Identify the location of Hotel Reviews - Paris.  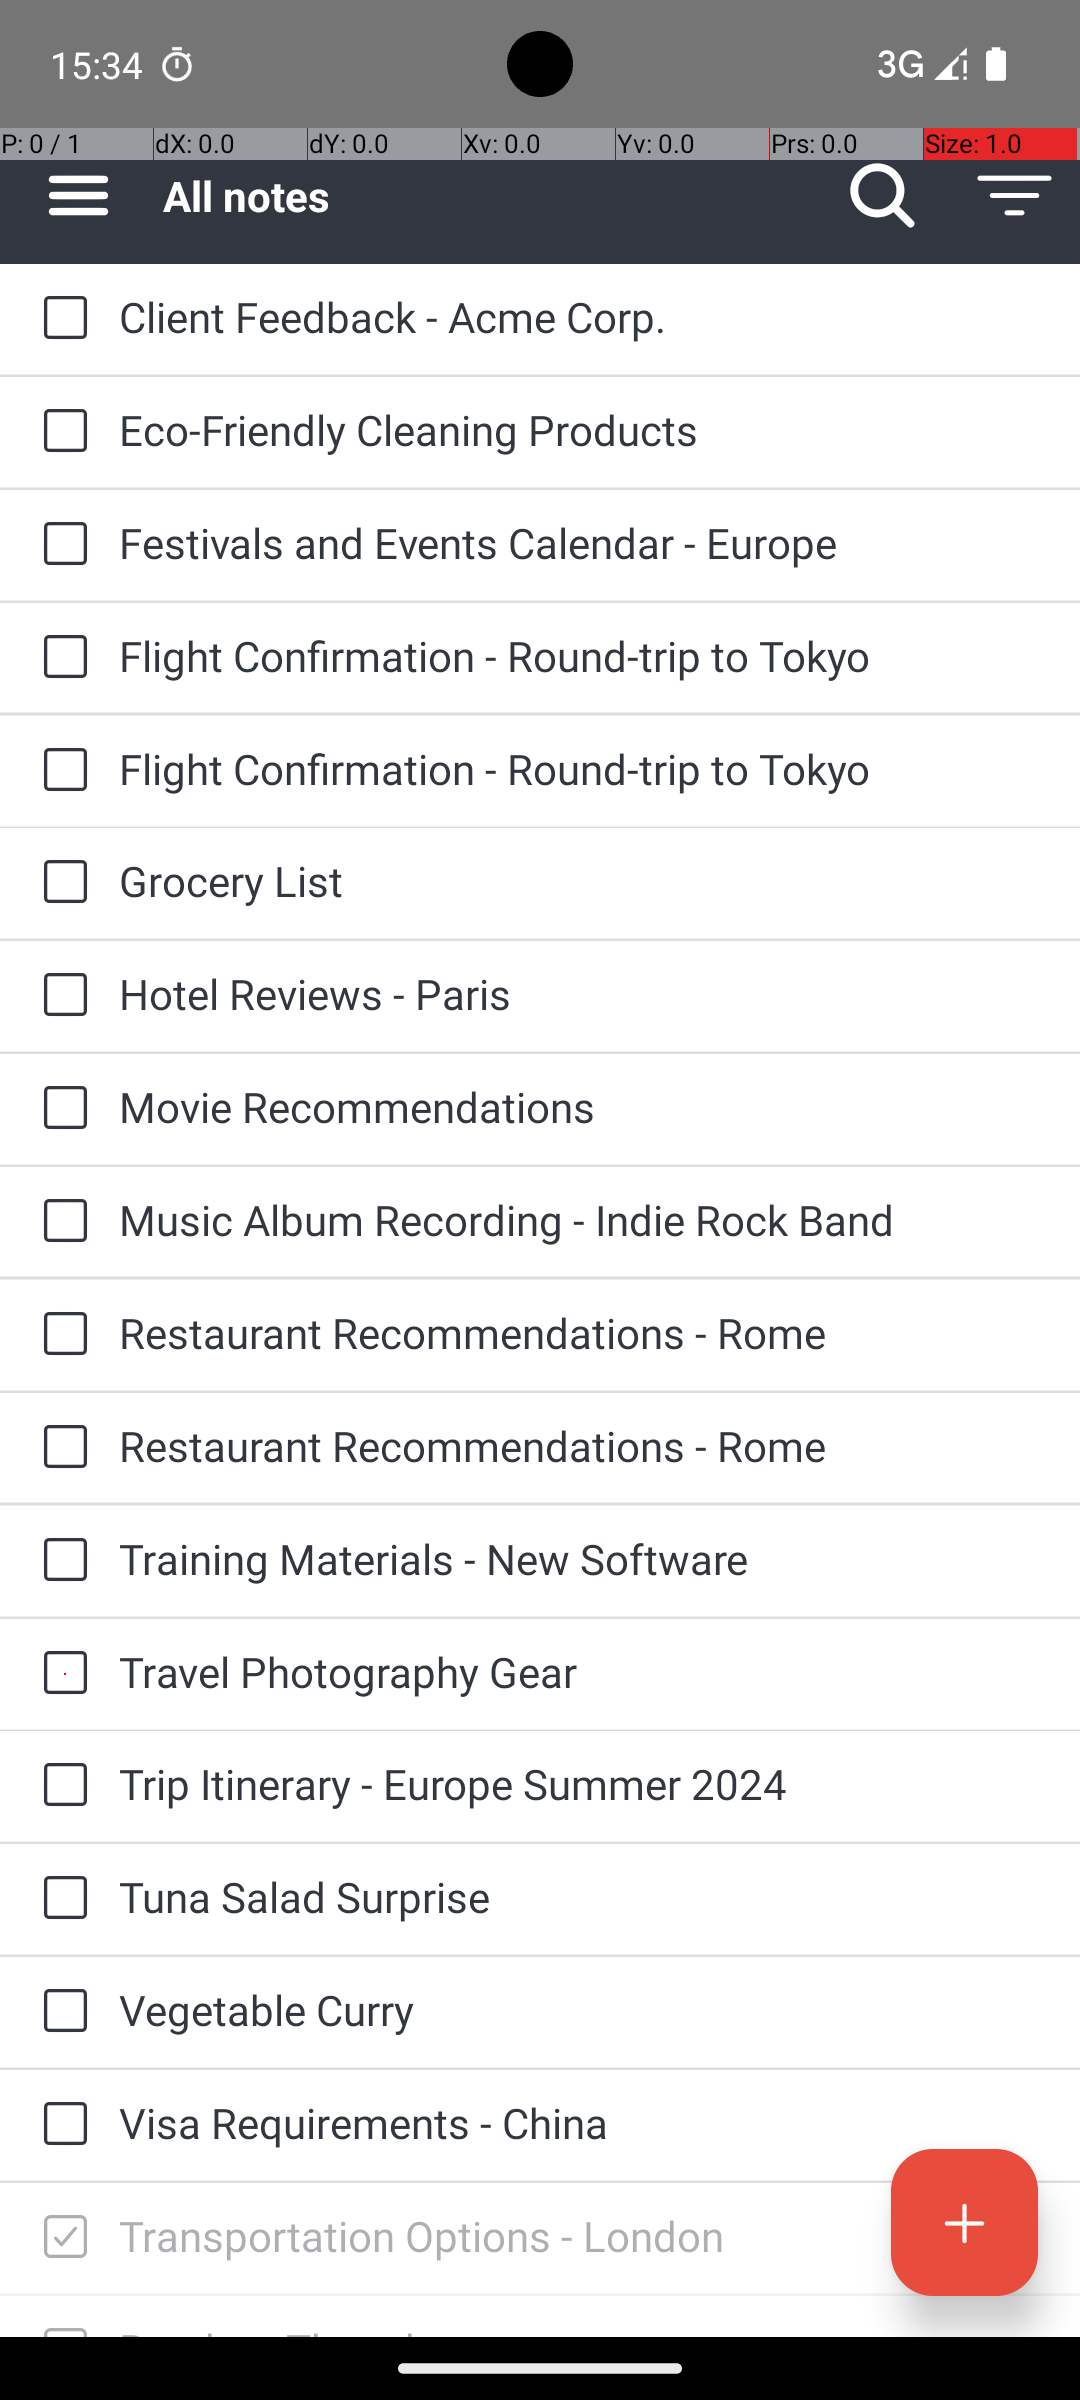
(580, 994).